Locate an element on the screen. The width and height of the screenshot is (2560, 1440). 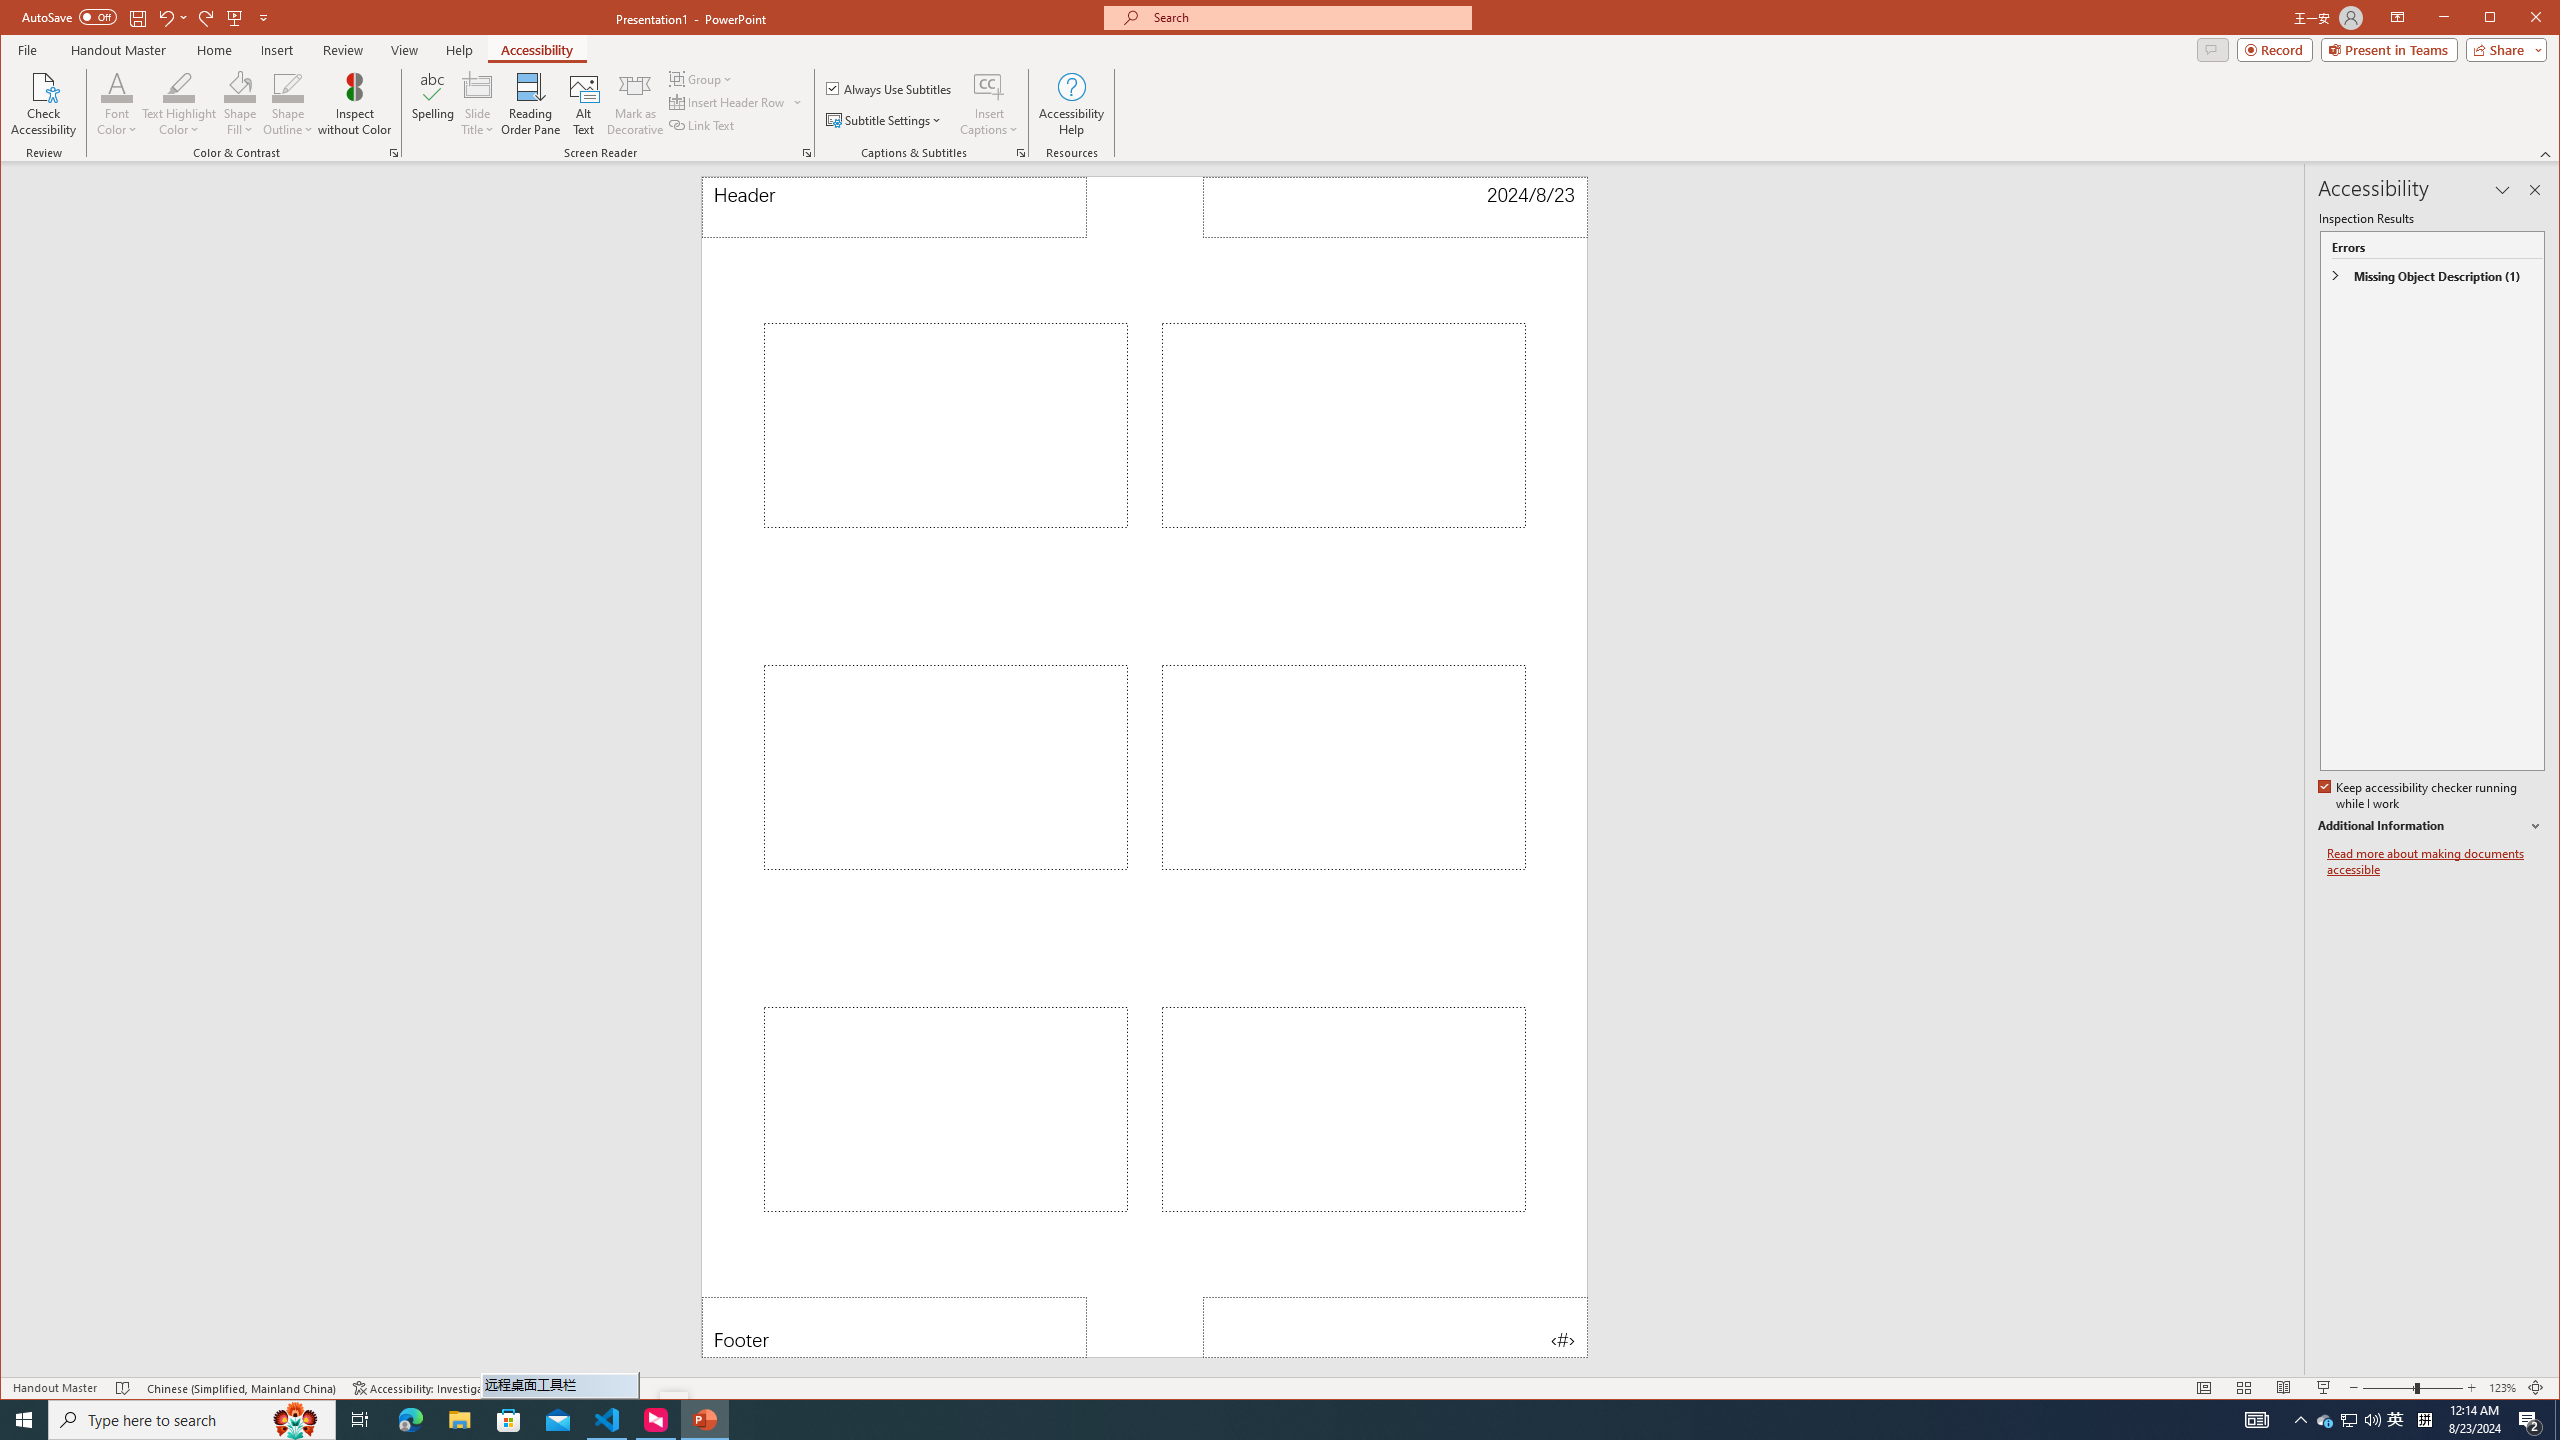
User Promoted Notification Area is located at coordinates (2350, 1420).